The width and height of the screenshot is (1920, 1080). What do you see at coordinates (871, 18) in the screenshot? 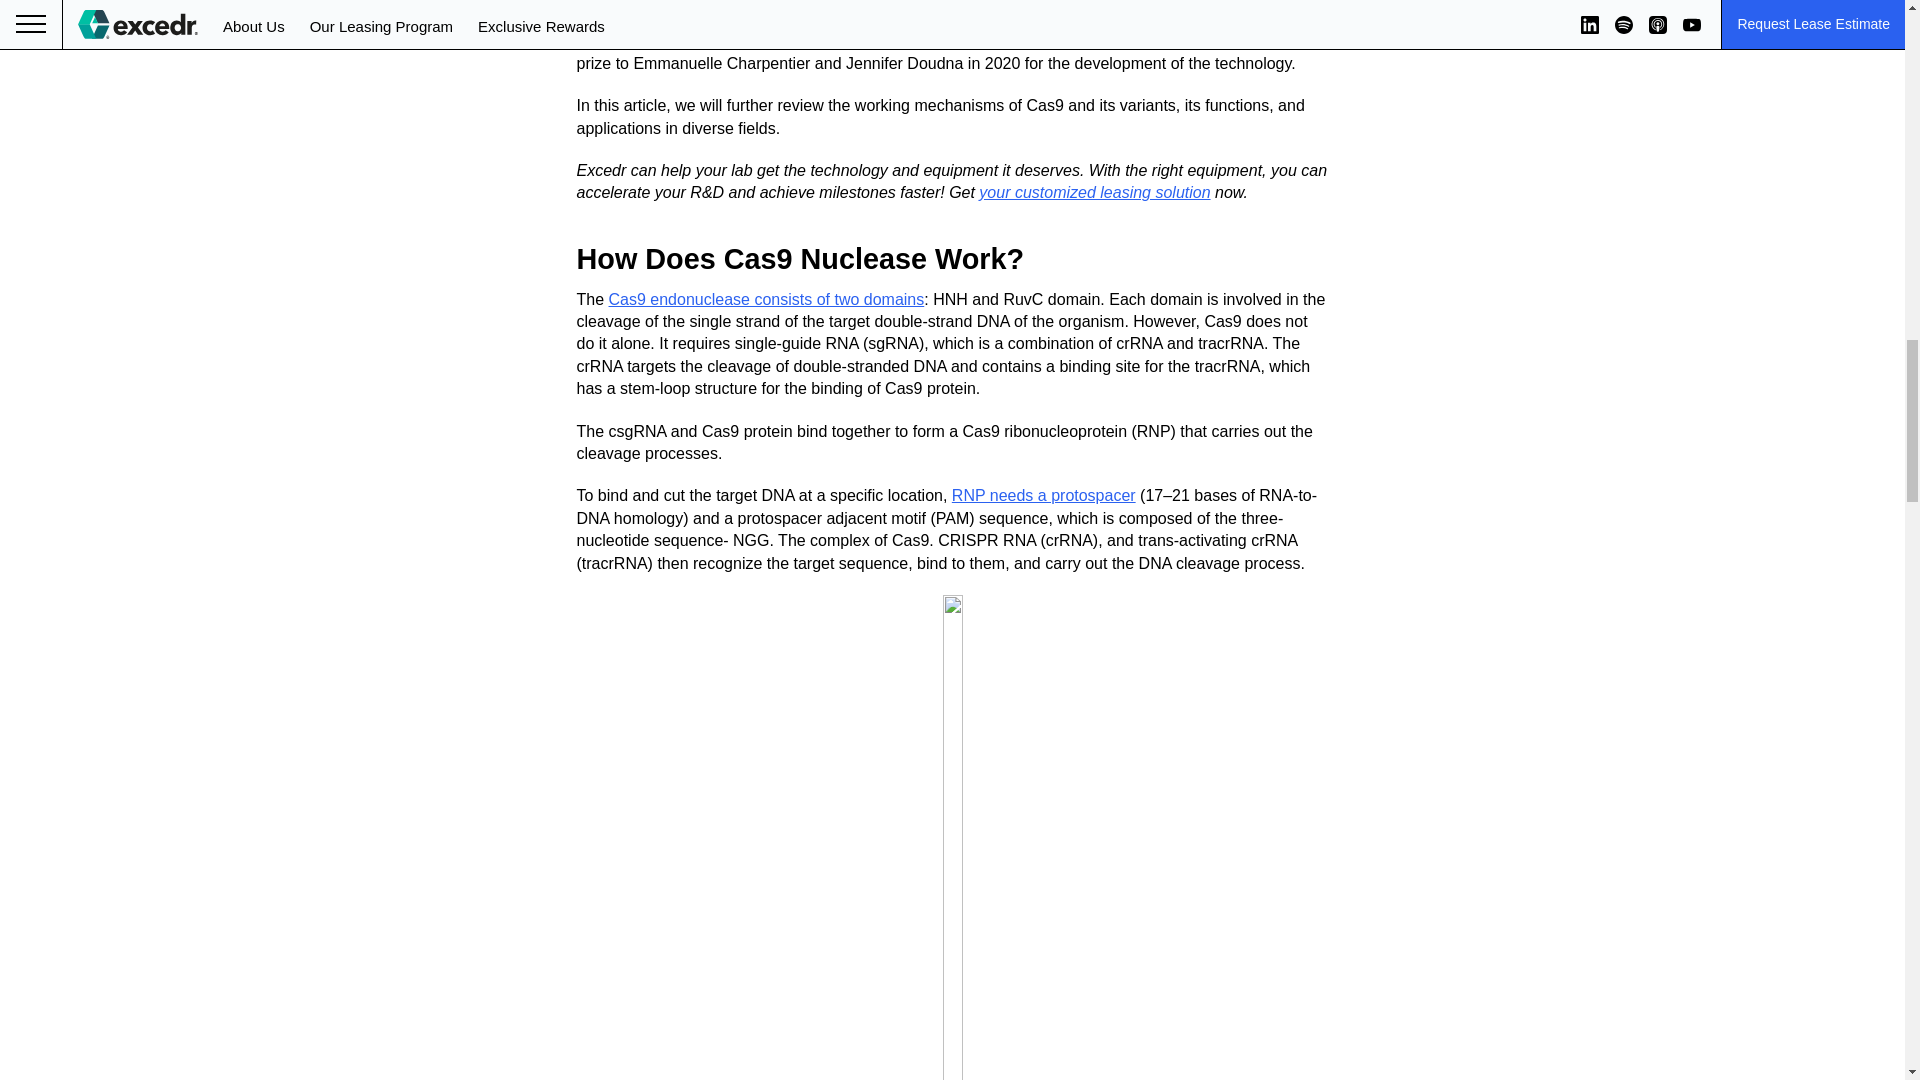
I see `molecular weight of 160 kilodaltons` at bounding box center [871, 18].